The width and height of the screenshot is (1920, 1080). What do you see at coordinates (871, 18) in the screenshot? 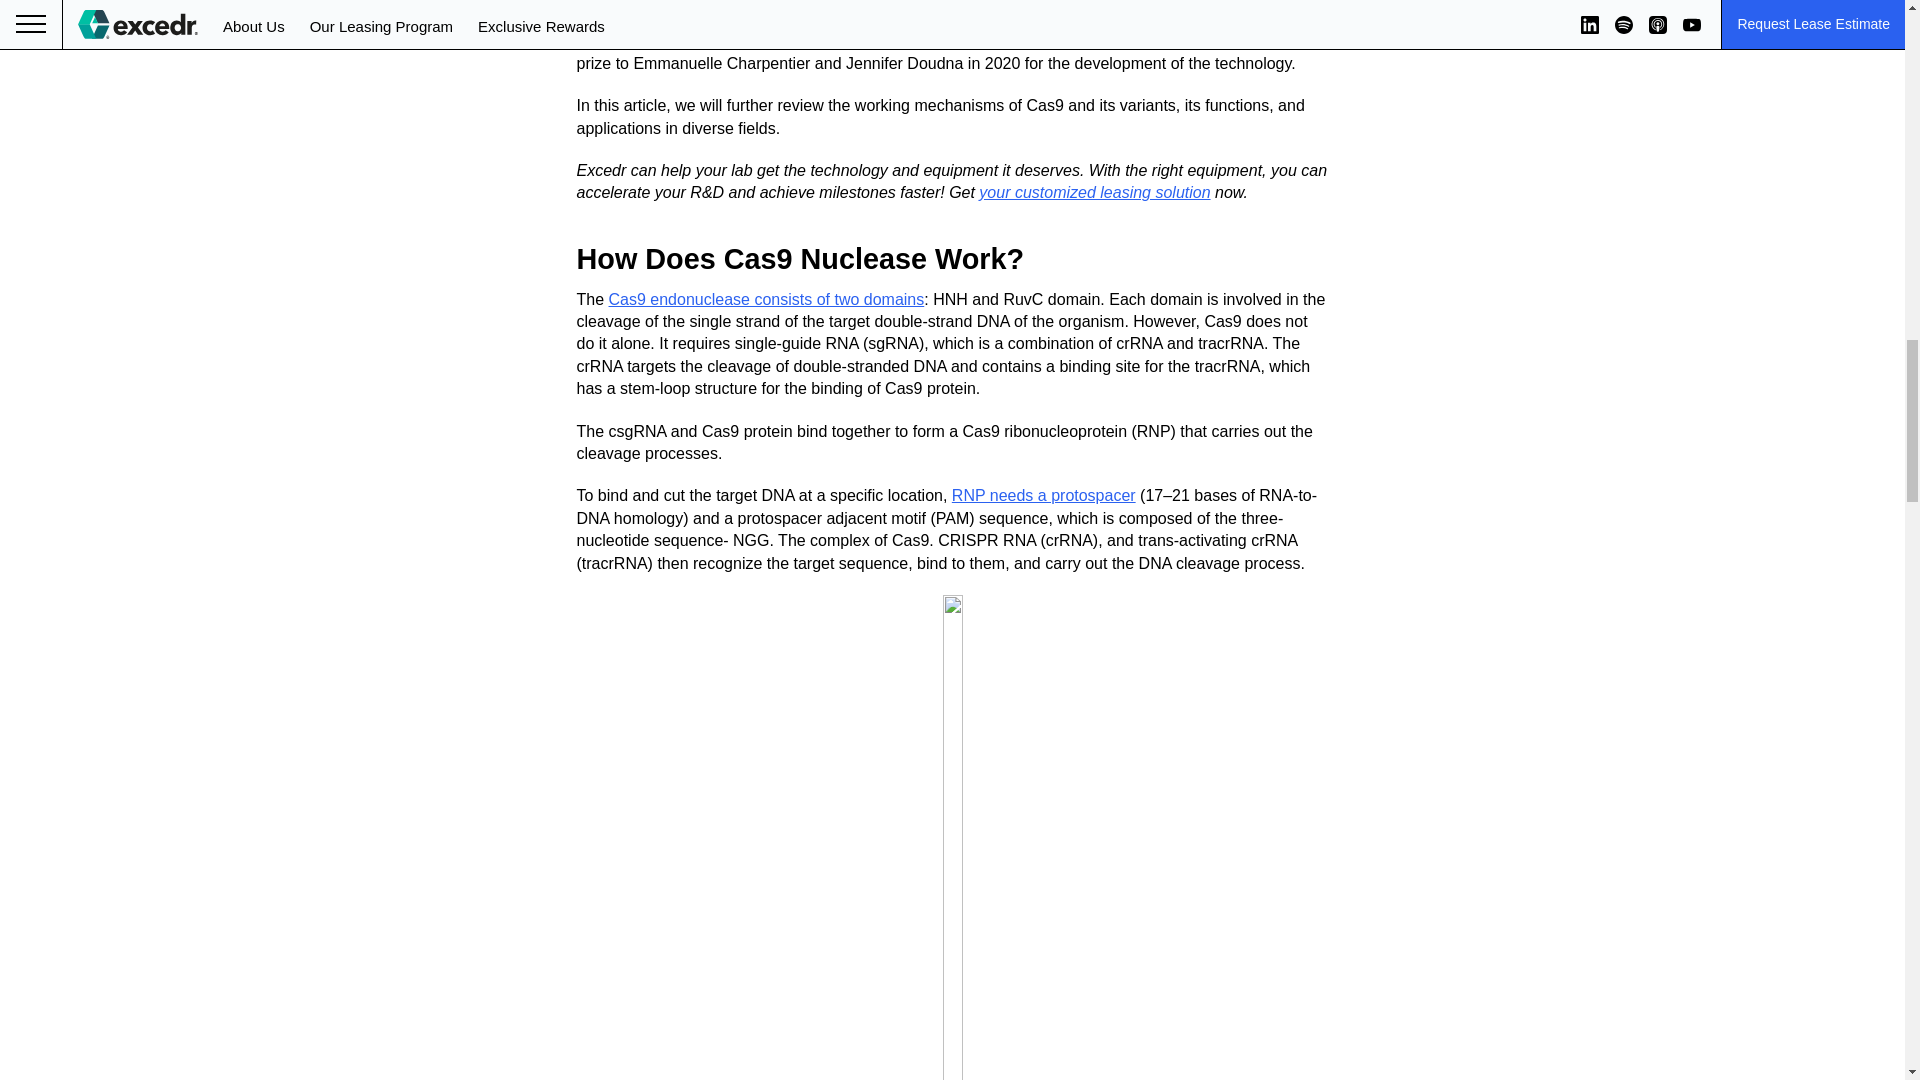
I see `molecular weight of 160 kilodaltons` at bounding box center [871, 18].